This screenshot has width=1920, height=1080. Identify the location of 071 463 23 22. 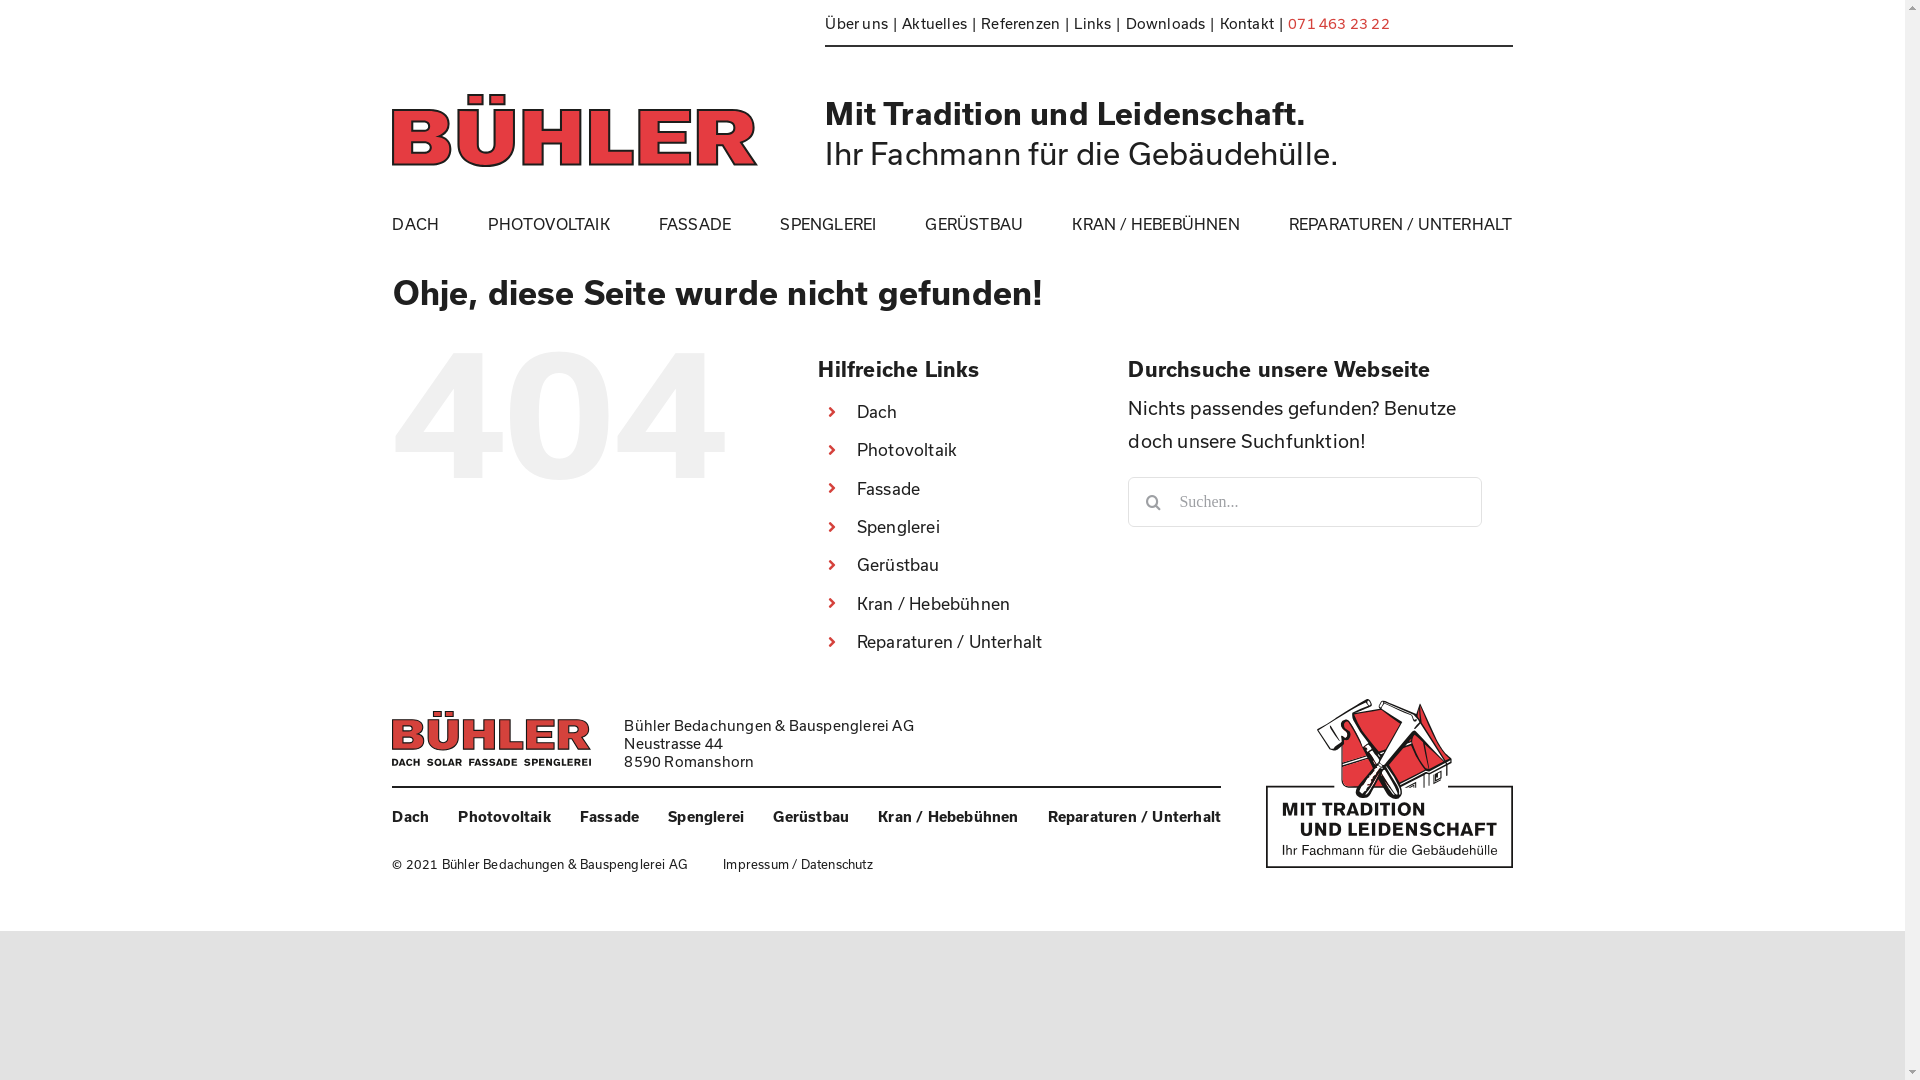
(1342, 22).